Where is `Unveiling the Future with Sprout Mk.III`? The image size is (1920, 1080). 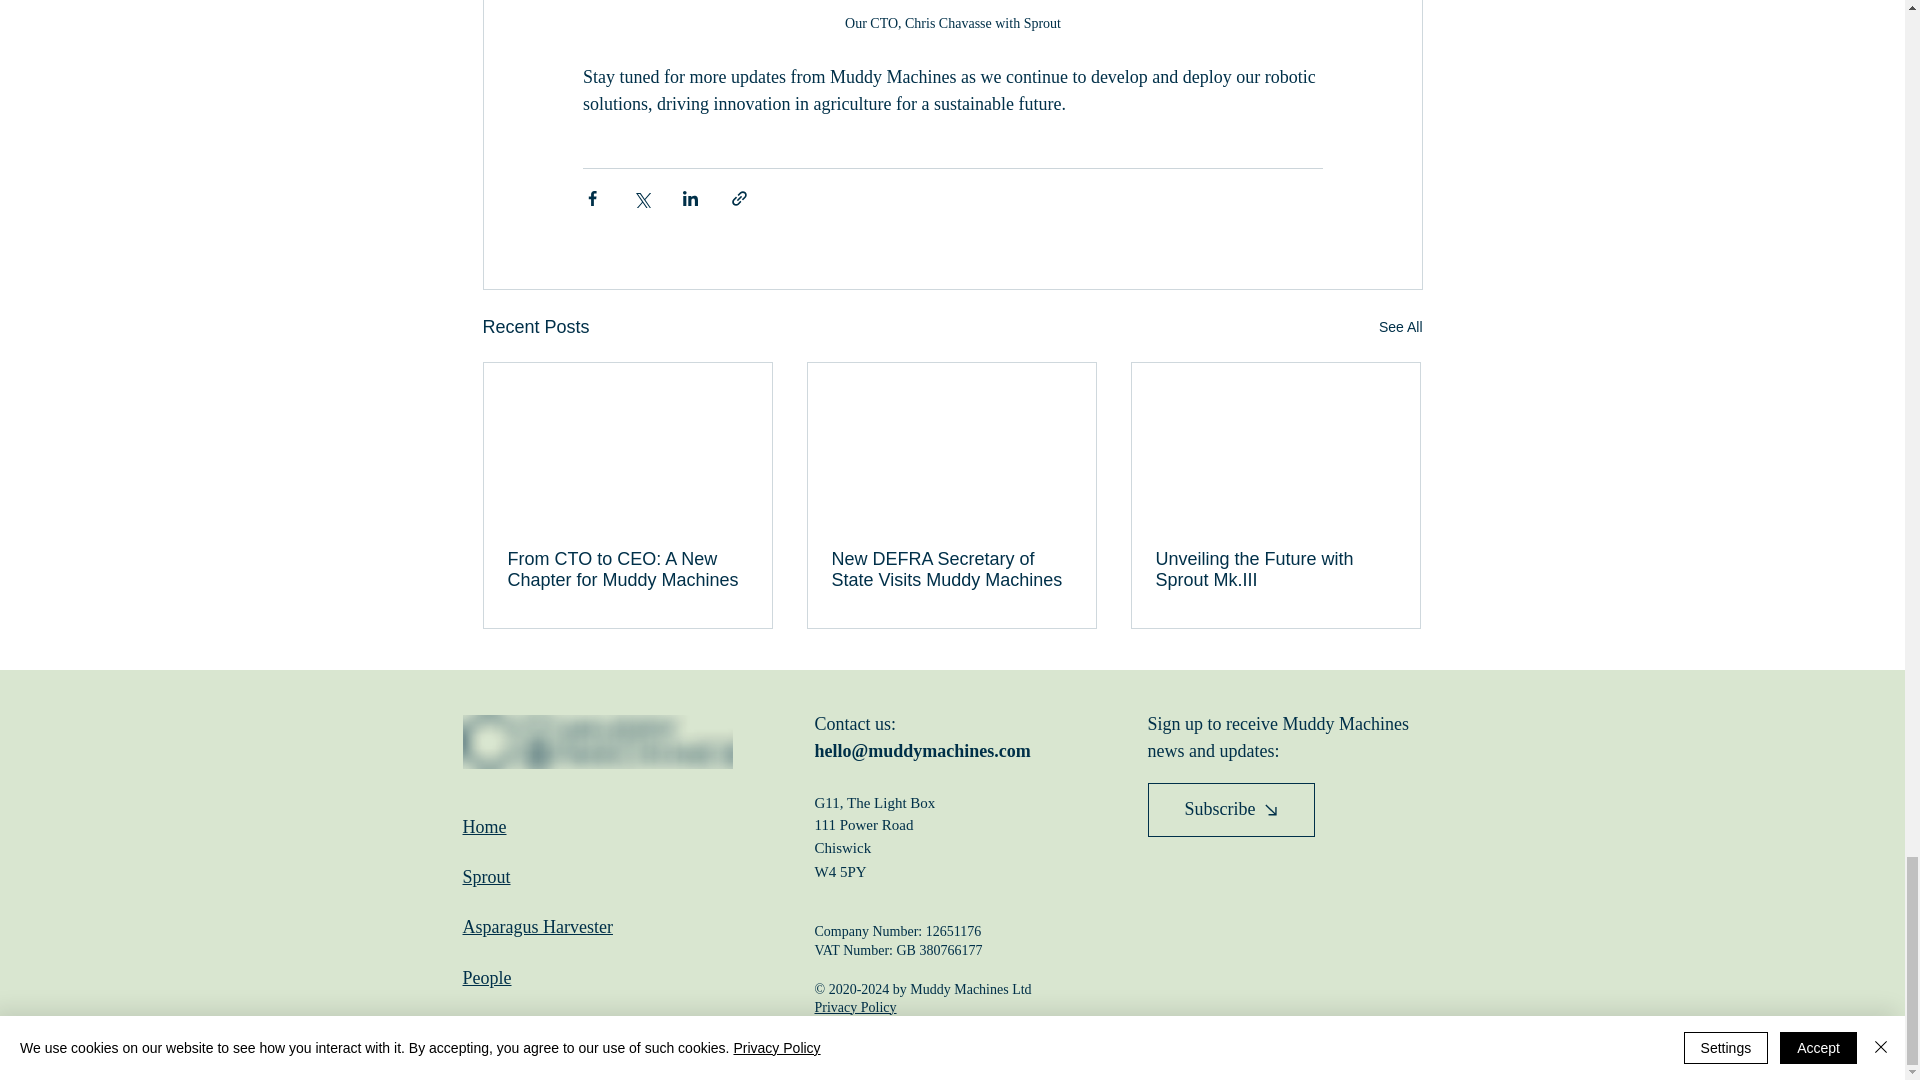
Unveiling the Future with Sprout Mk.III is located at coordinates (1275, 569).